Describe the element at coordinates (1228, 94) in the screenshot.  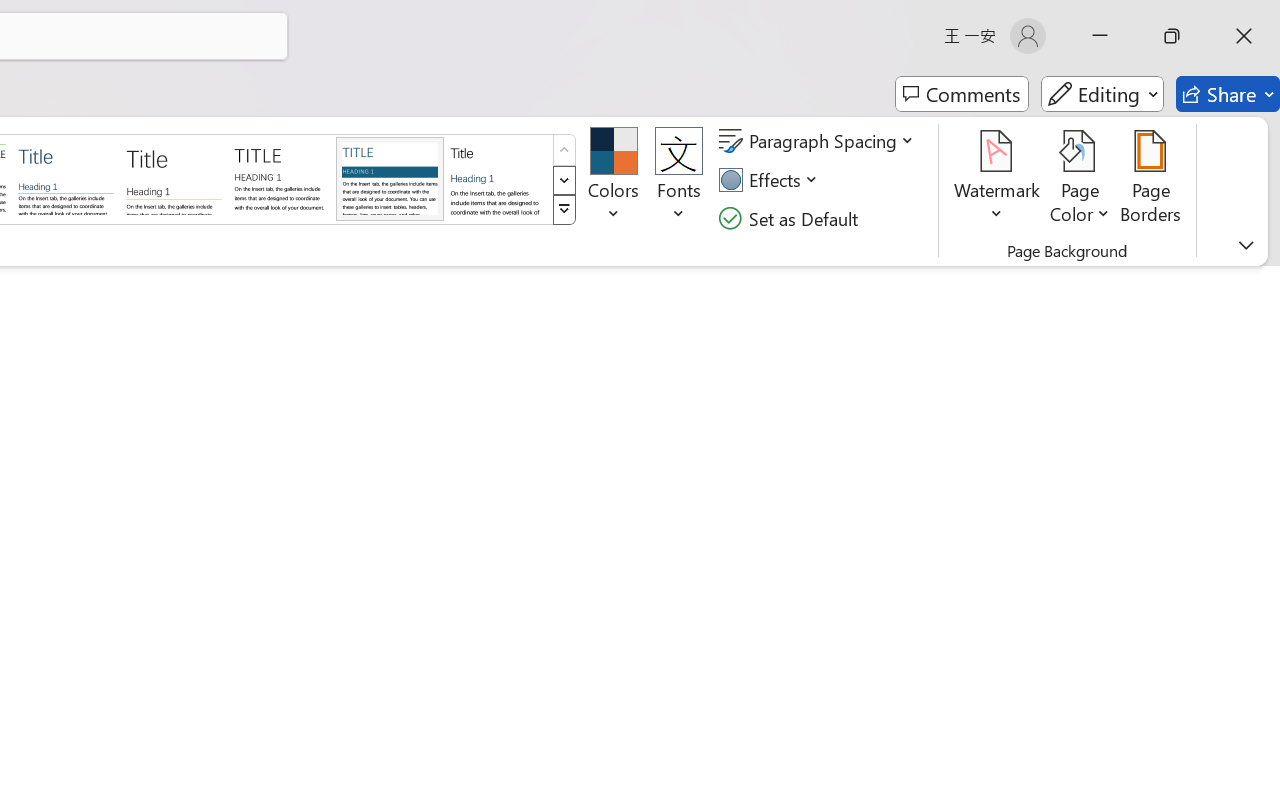
I see `Share` at that location.